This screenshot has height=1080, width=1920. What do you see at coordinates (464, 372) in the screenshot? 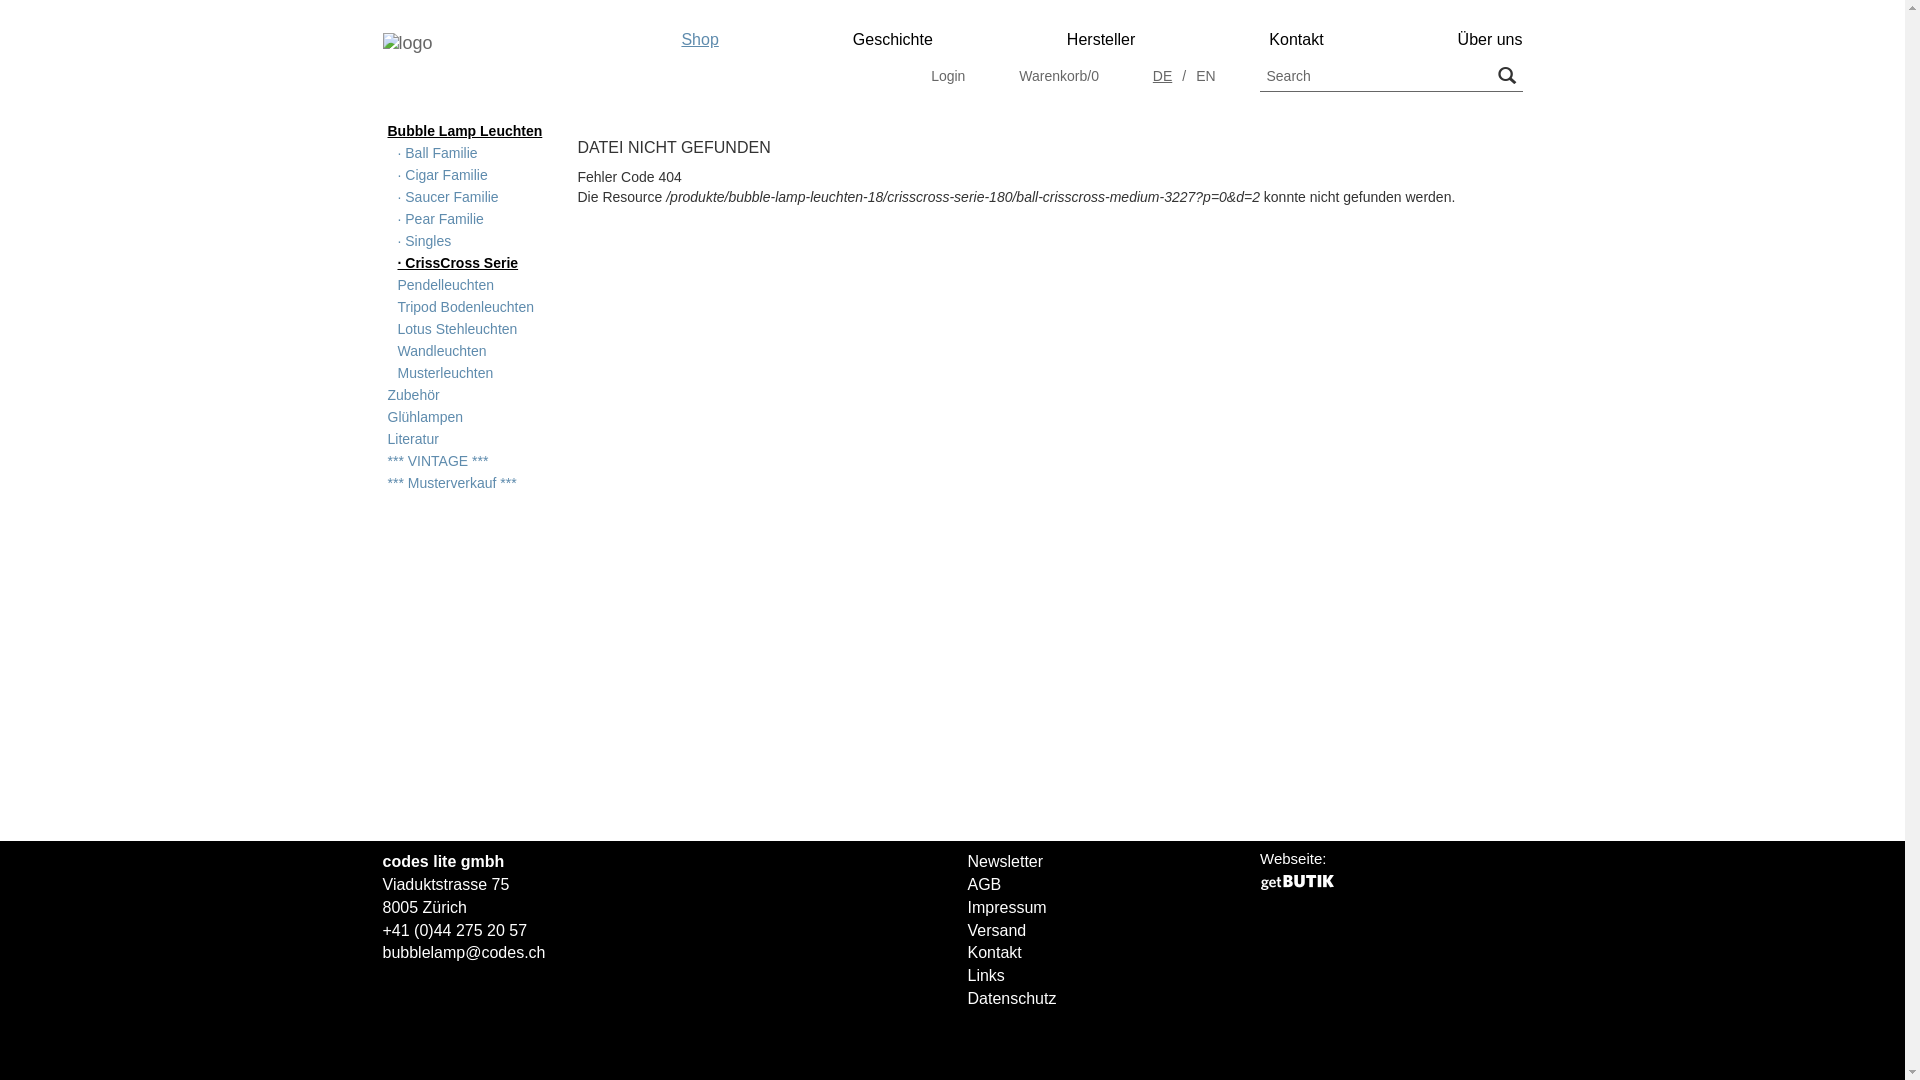
I see `Musterleuchten` at bounding box center [464, 372].